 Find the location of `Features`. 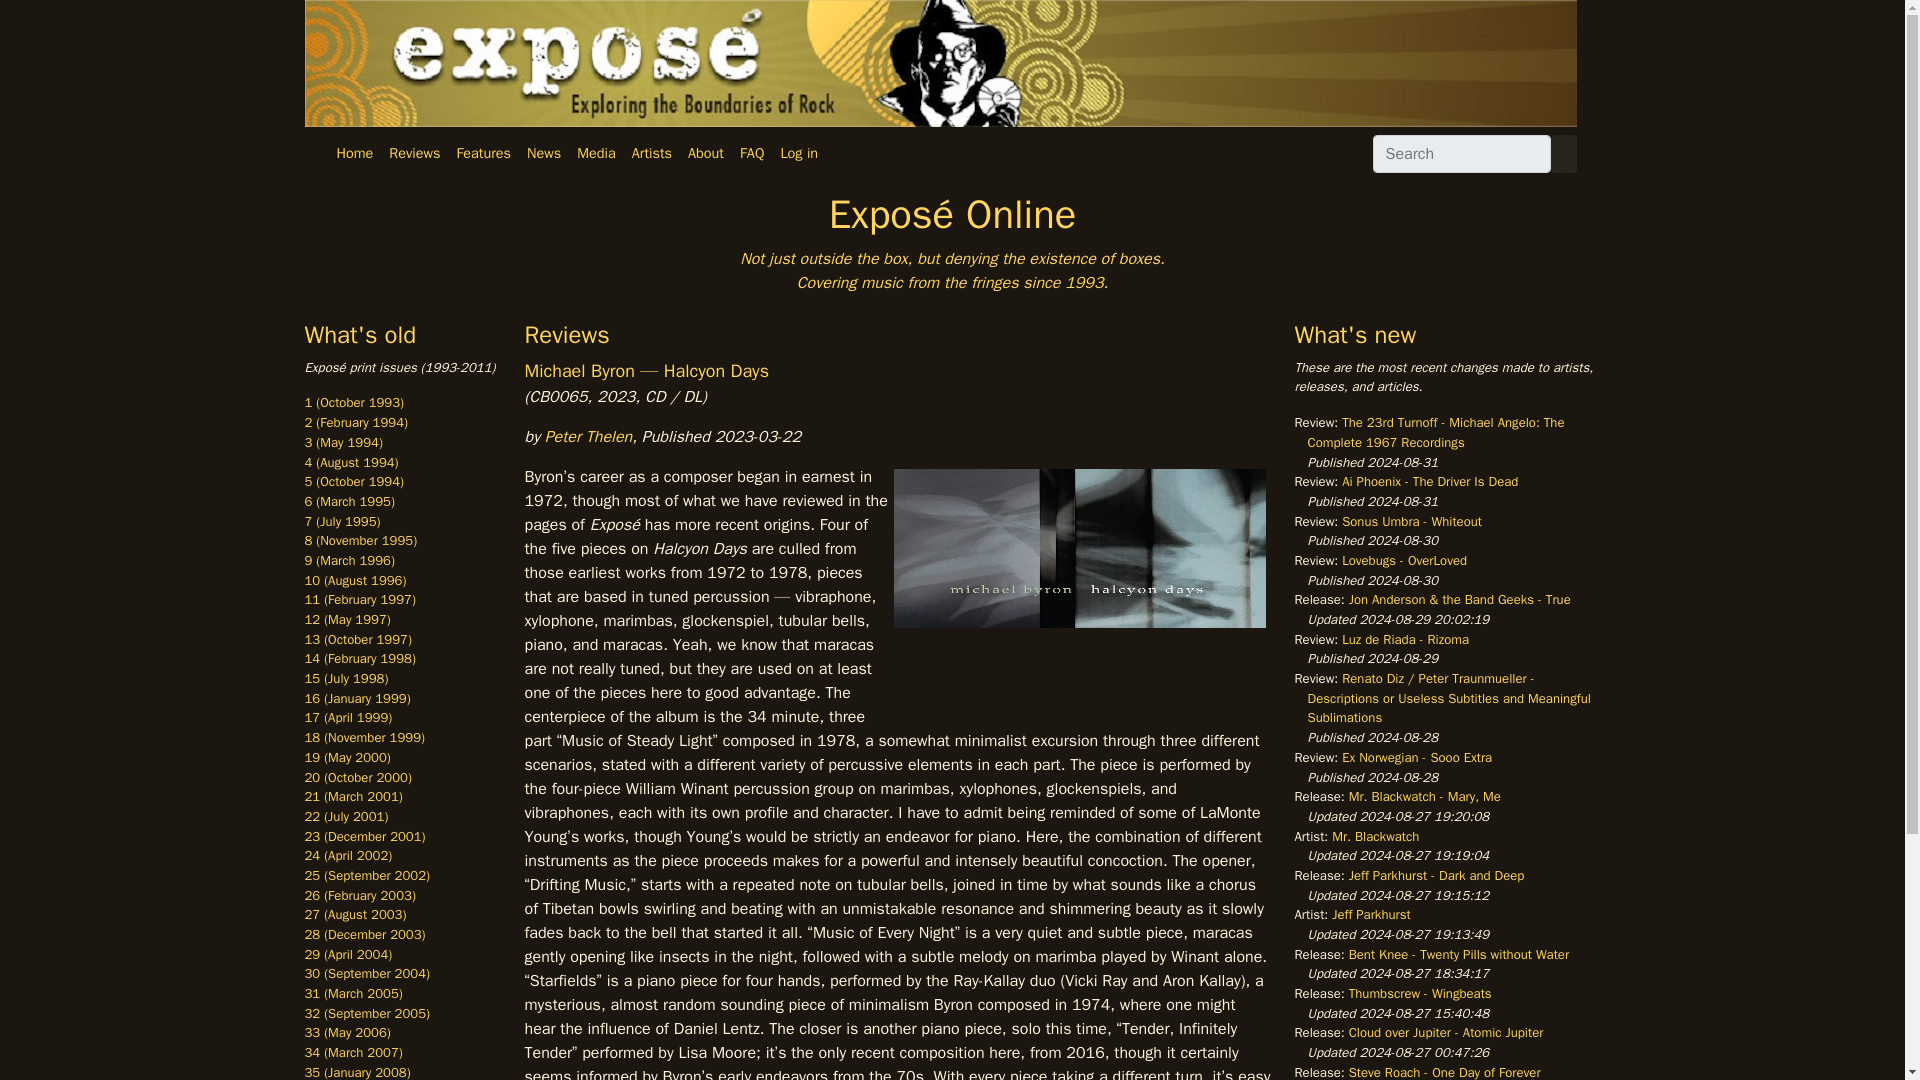

Features is located at coordinates (482, 154).